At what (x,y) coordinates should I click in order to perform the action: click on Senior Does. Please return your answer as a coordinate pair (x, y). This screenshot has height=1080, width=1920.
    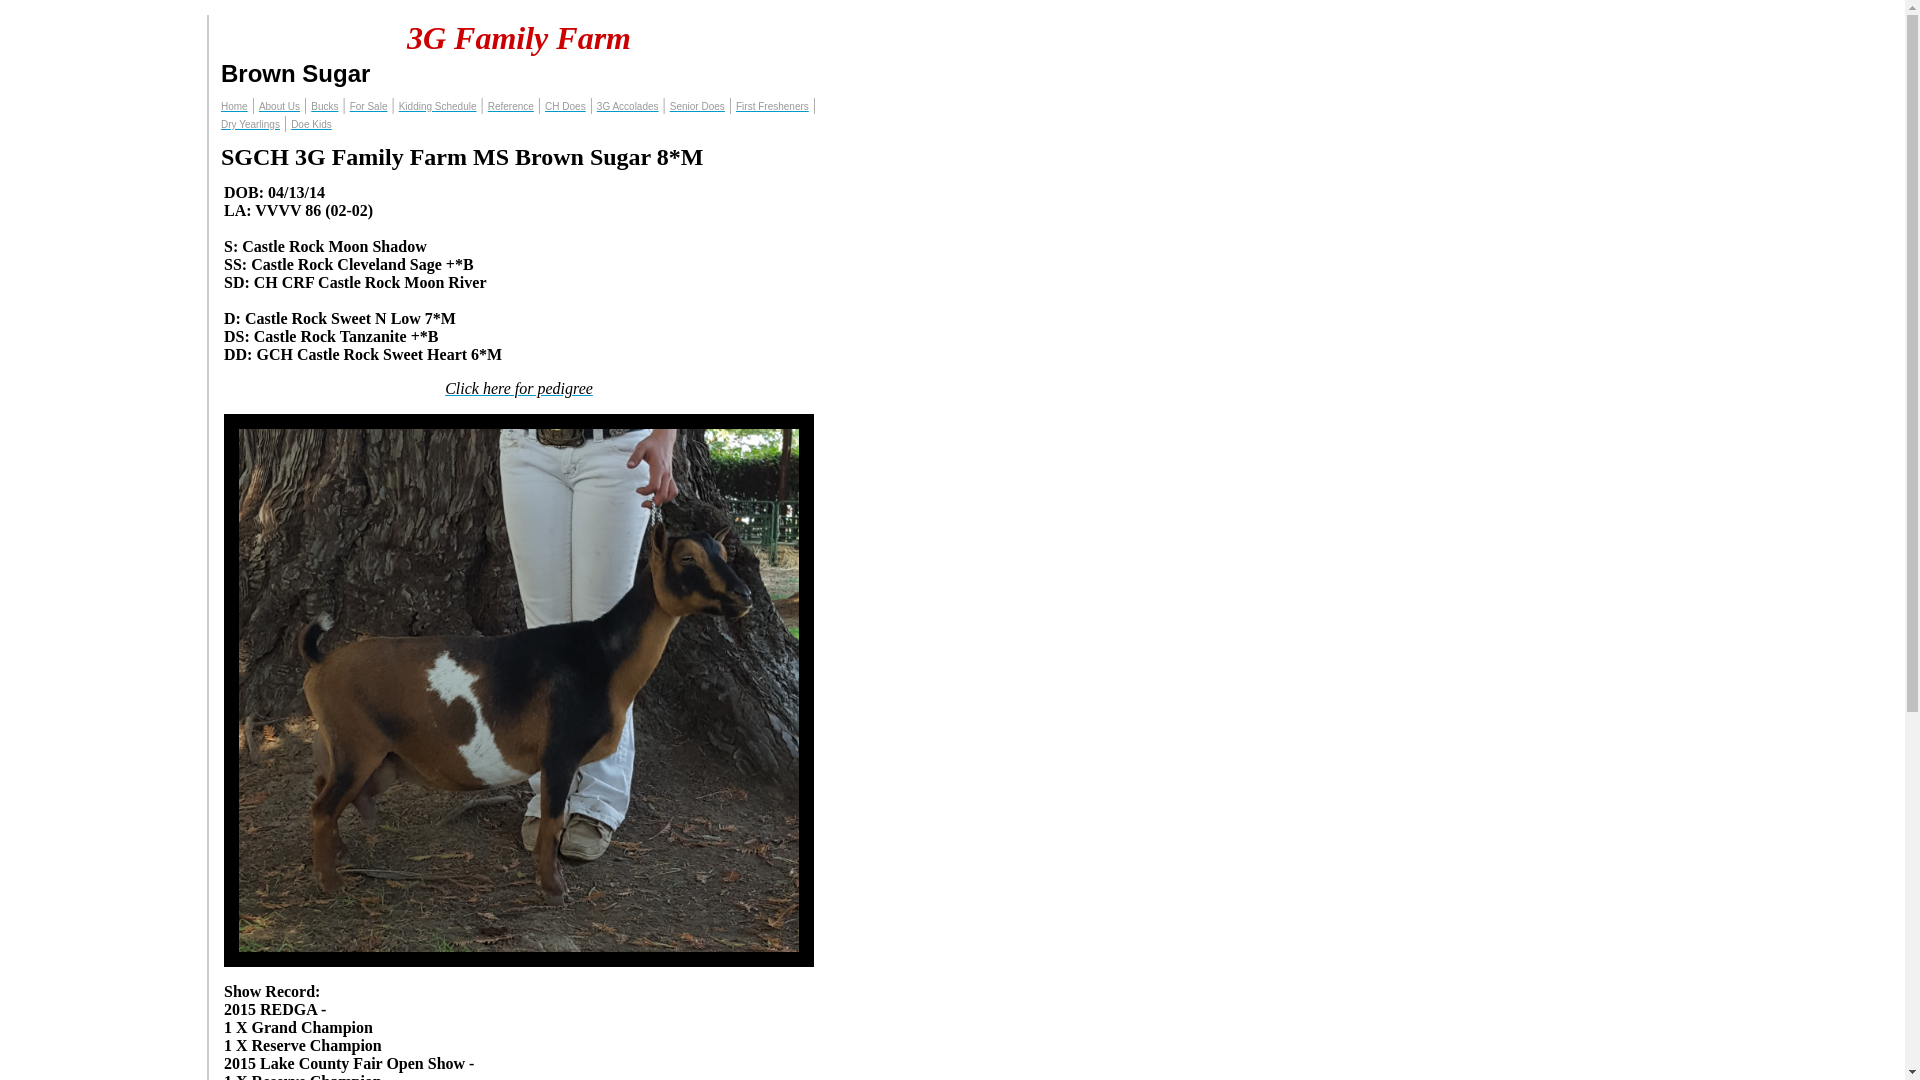
    Looking at the image, I should click on (698, 106).